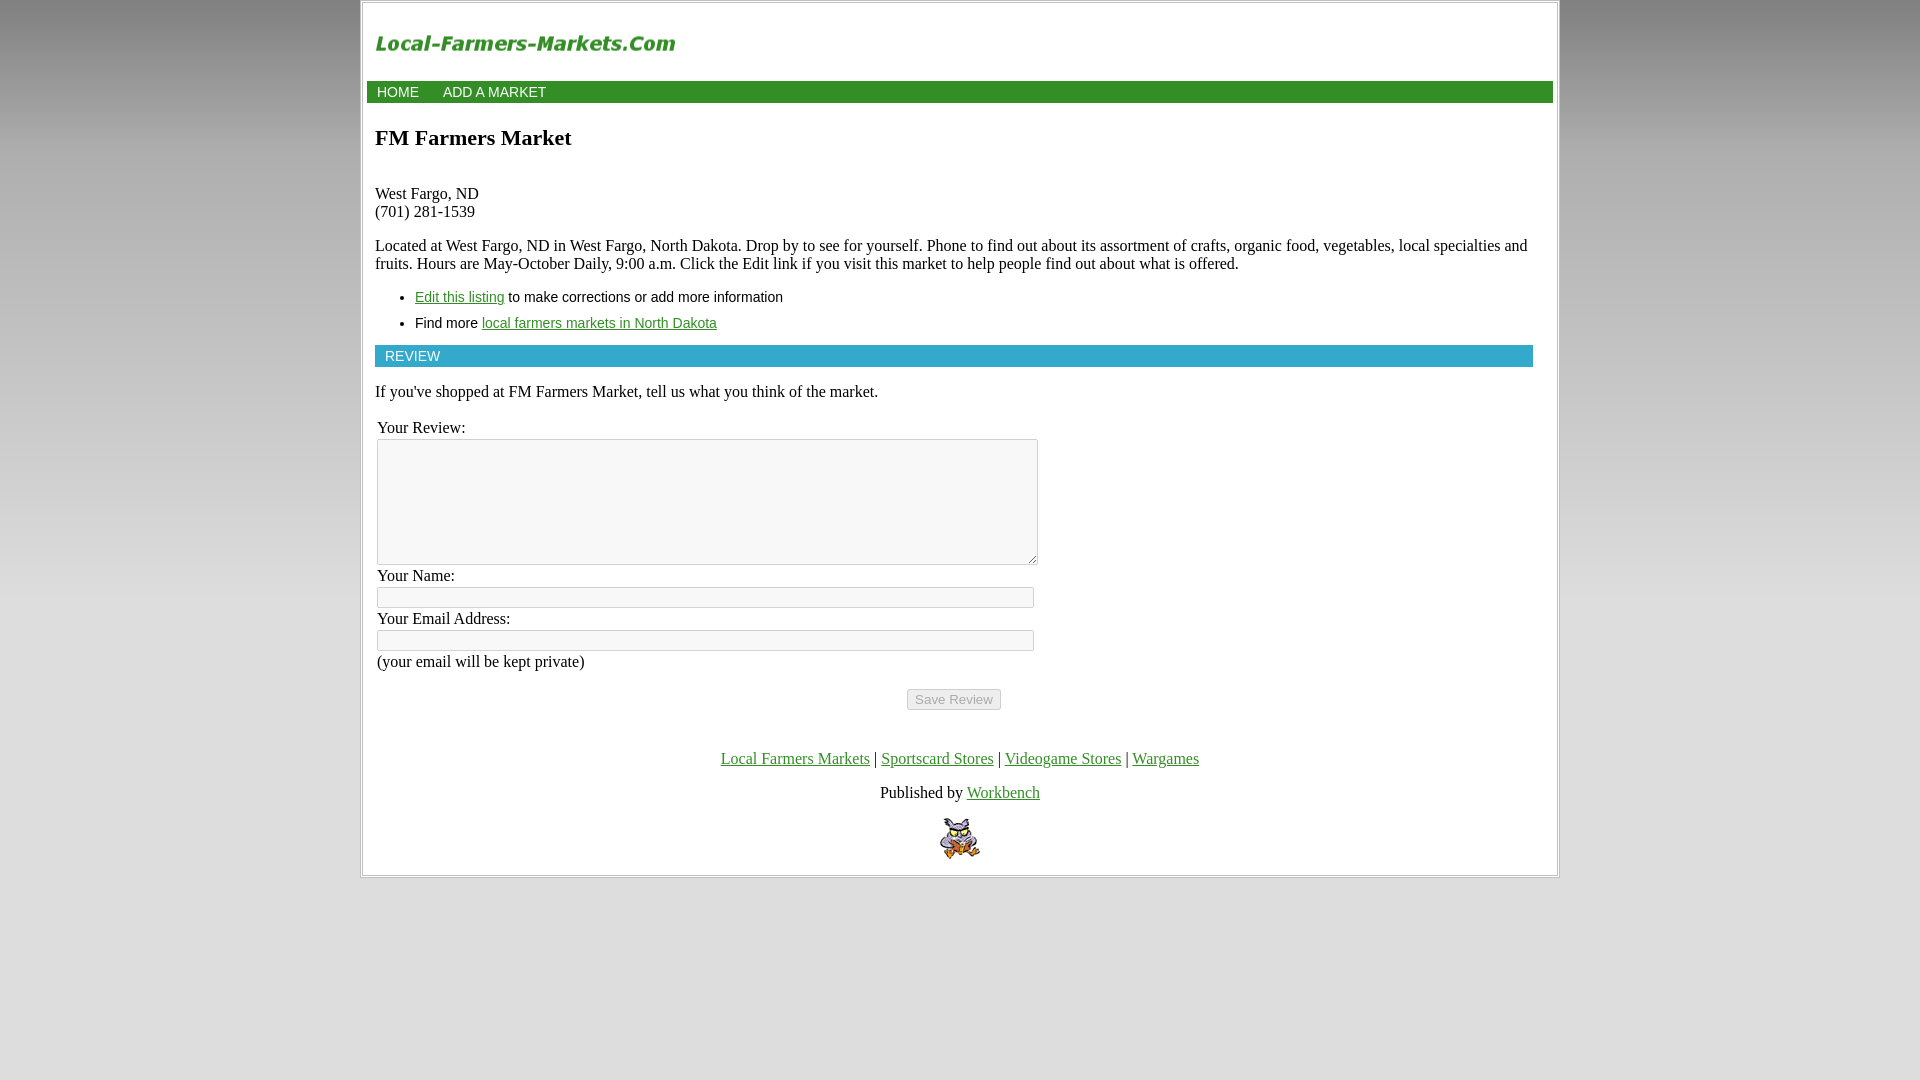 This screenshot has height=1080, width=1920. Describe the element at coordinates (1165, 758) in the screenshot. I see `Wargames` at that location.